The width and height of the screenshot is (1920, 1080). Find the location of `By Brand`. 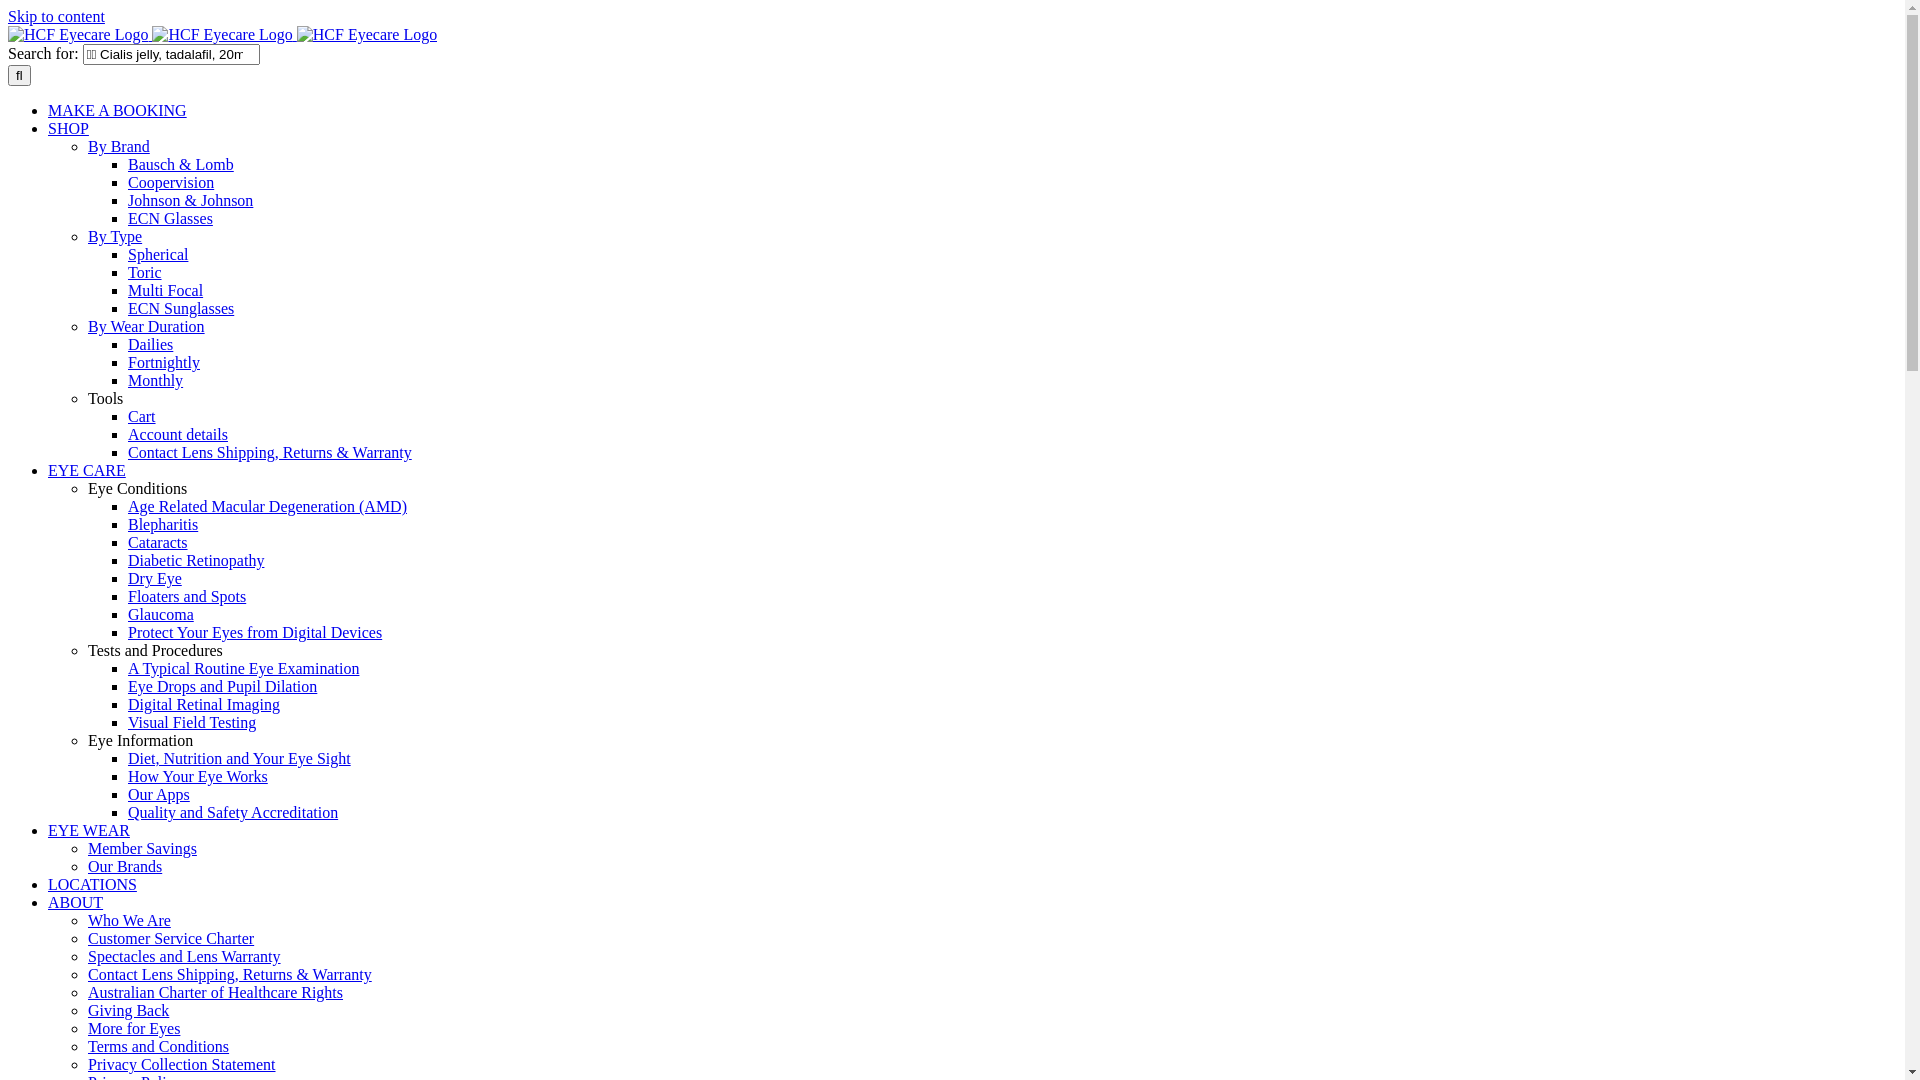

By Brand is located at coordinates (119, 146).